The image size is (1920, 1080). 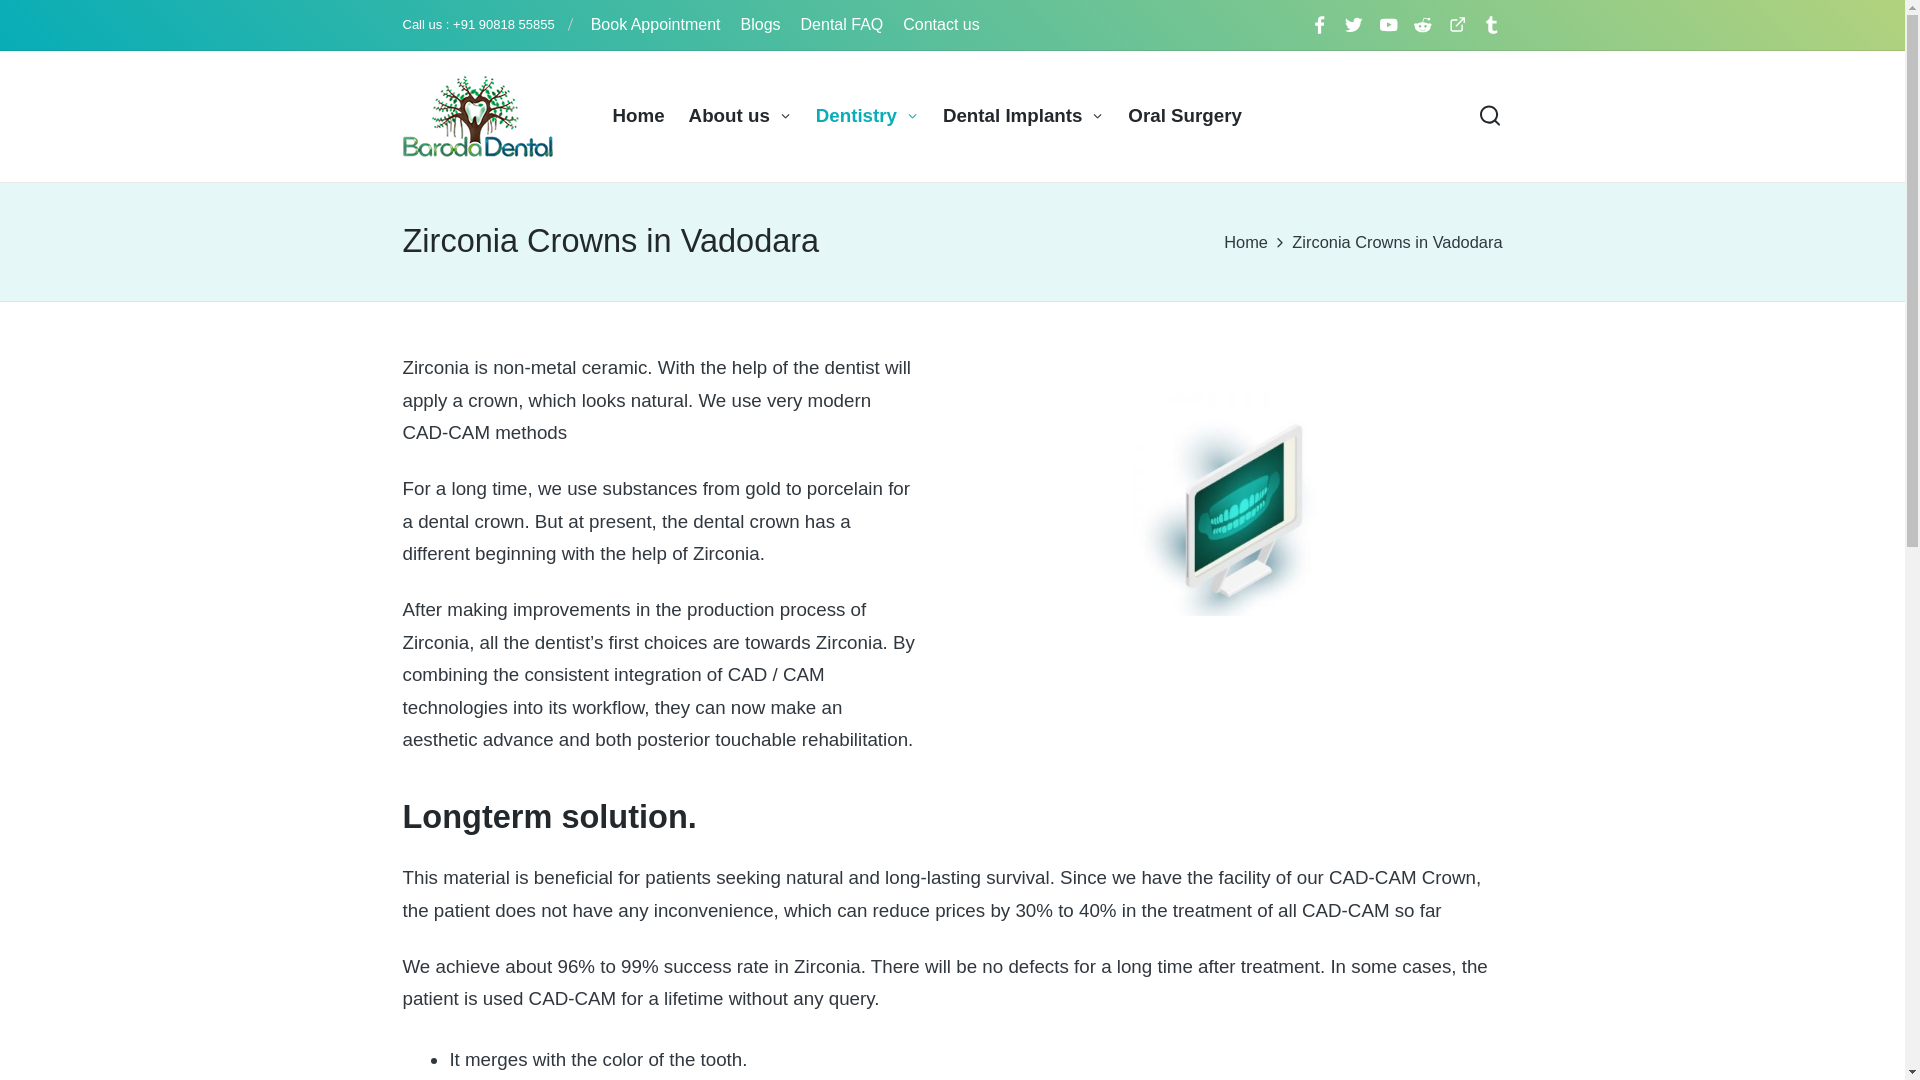 I want to click on Home, so click(x=638, y=116).